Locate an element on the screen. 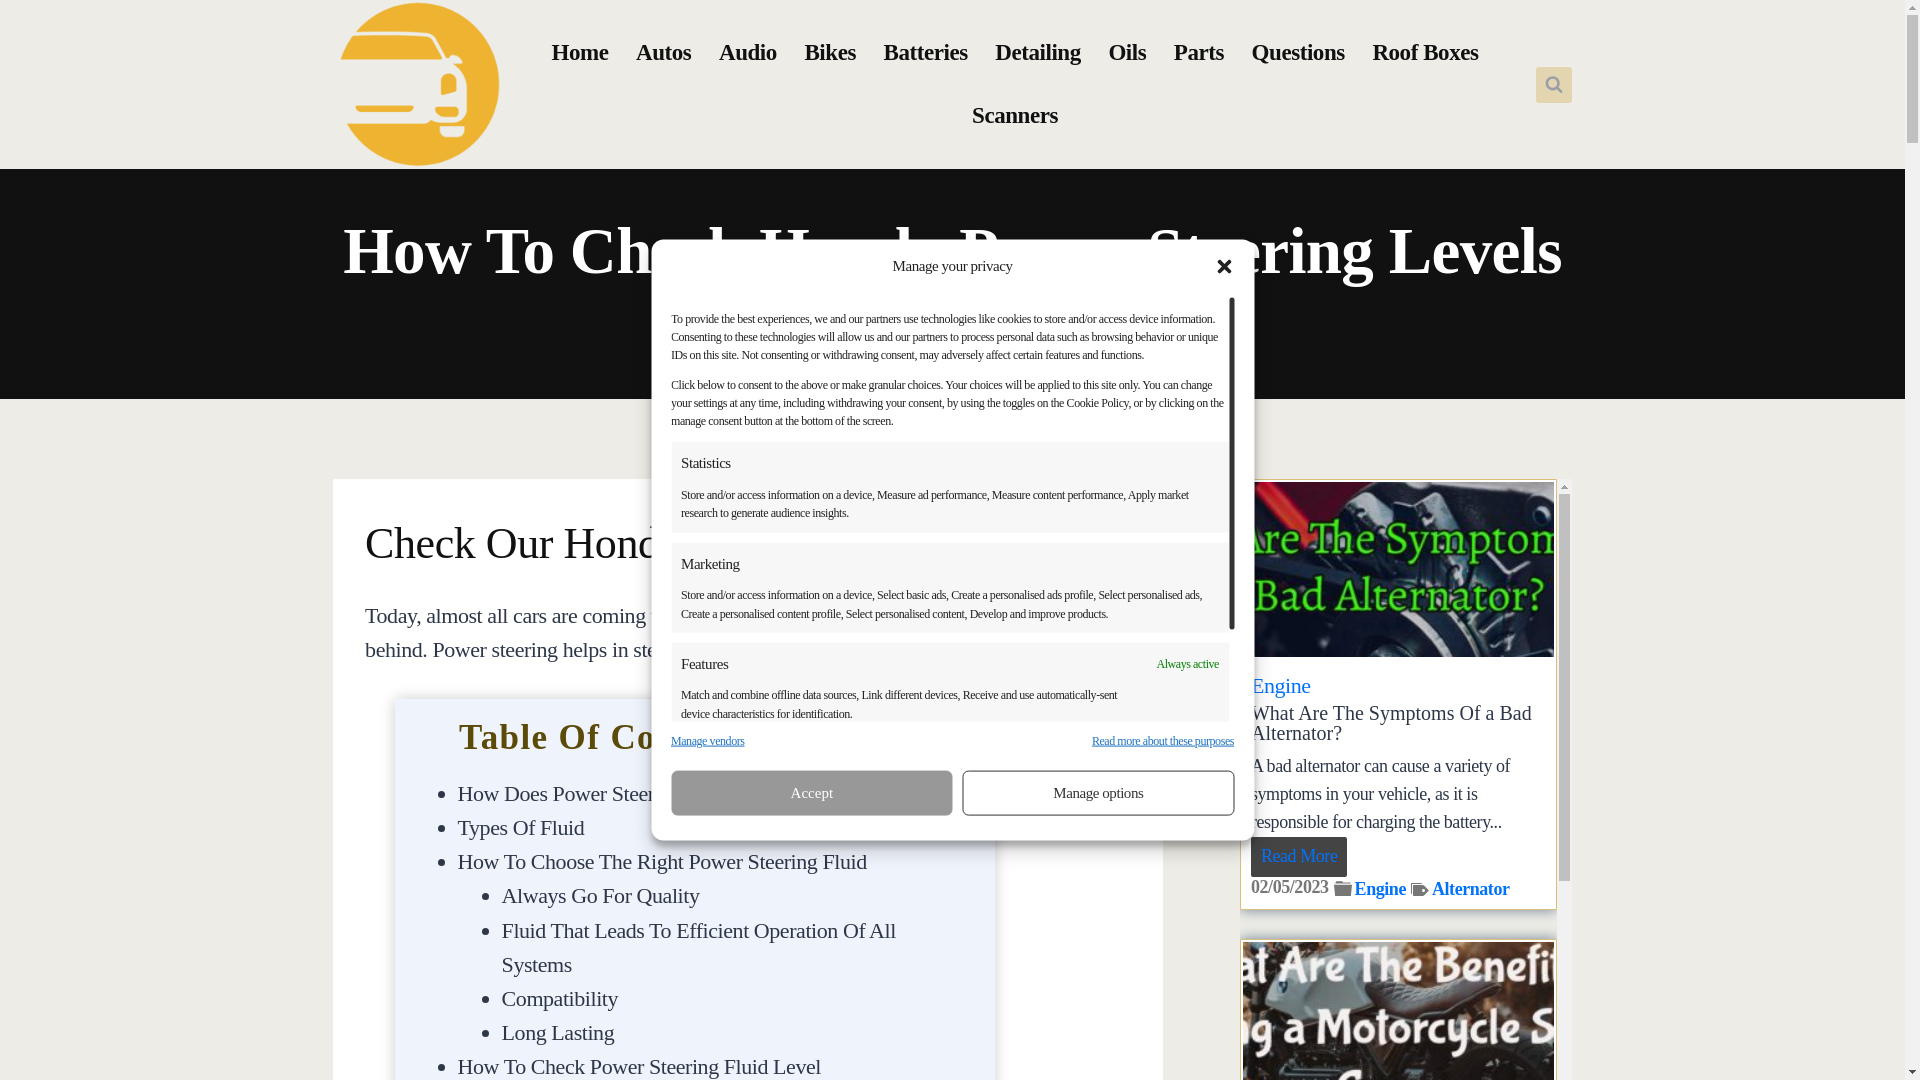 The width and height of the screenshot is (1920, 1080). Read more about these purposes is located at coordinates (1163, 741).